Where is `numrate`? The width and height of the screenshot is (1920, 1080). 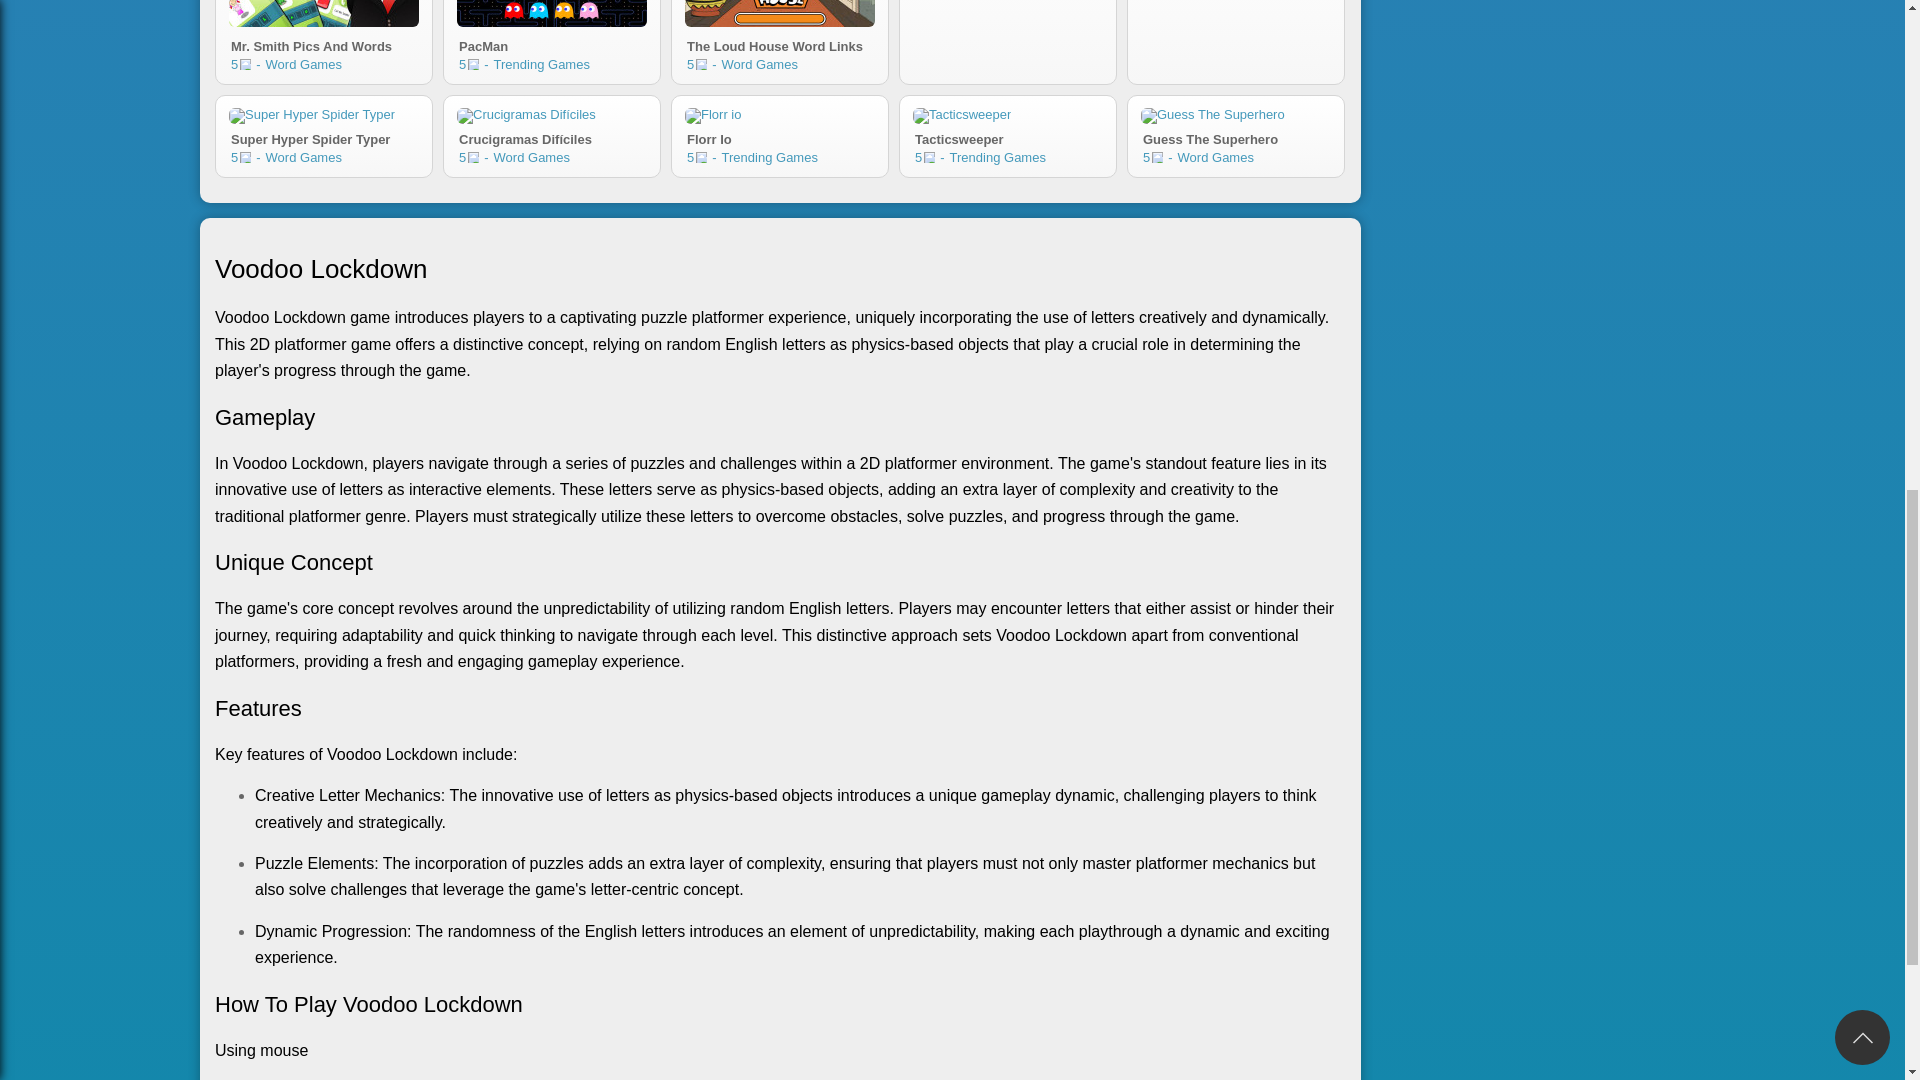
numrate is located at coordinates (929, 158).